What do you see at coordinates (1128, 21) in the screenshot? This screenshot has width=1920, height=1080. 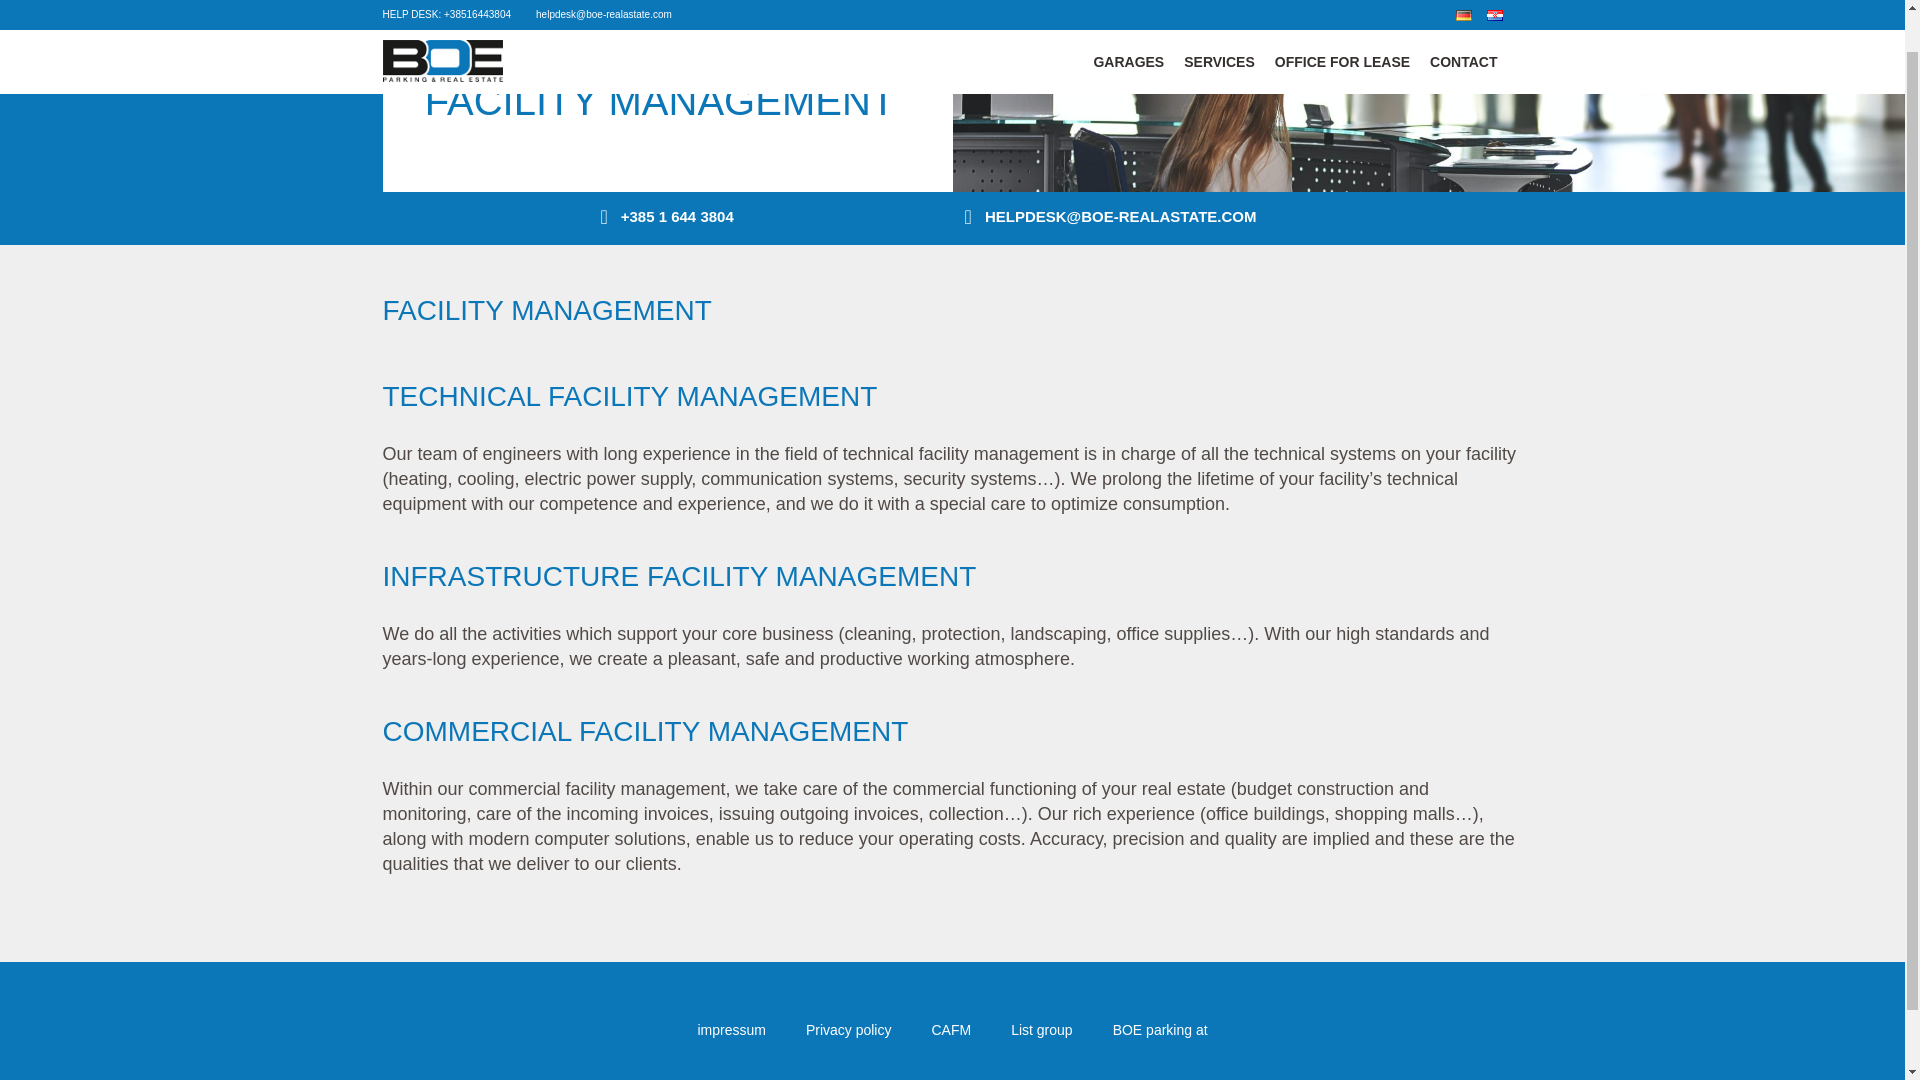 I see `GARAGES` at bounding box center [1128, 21].